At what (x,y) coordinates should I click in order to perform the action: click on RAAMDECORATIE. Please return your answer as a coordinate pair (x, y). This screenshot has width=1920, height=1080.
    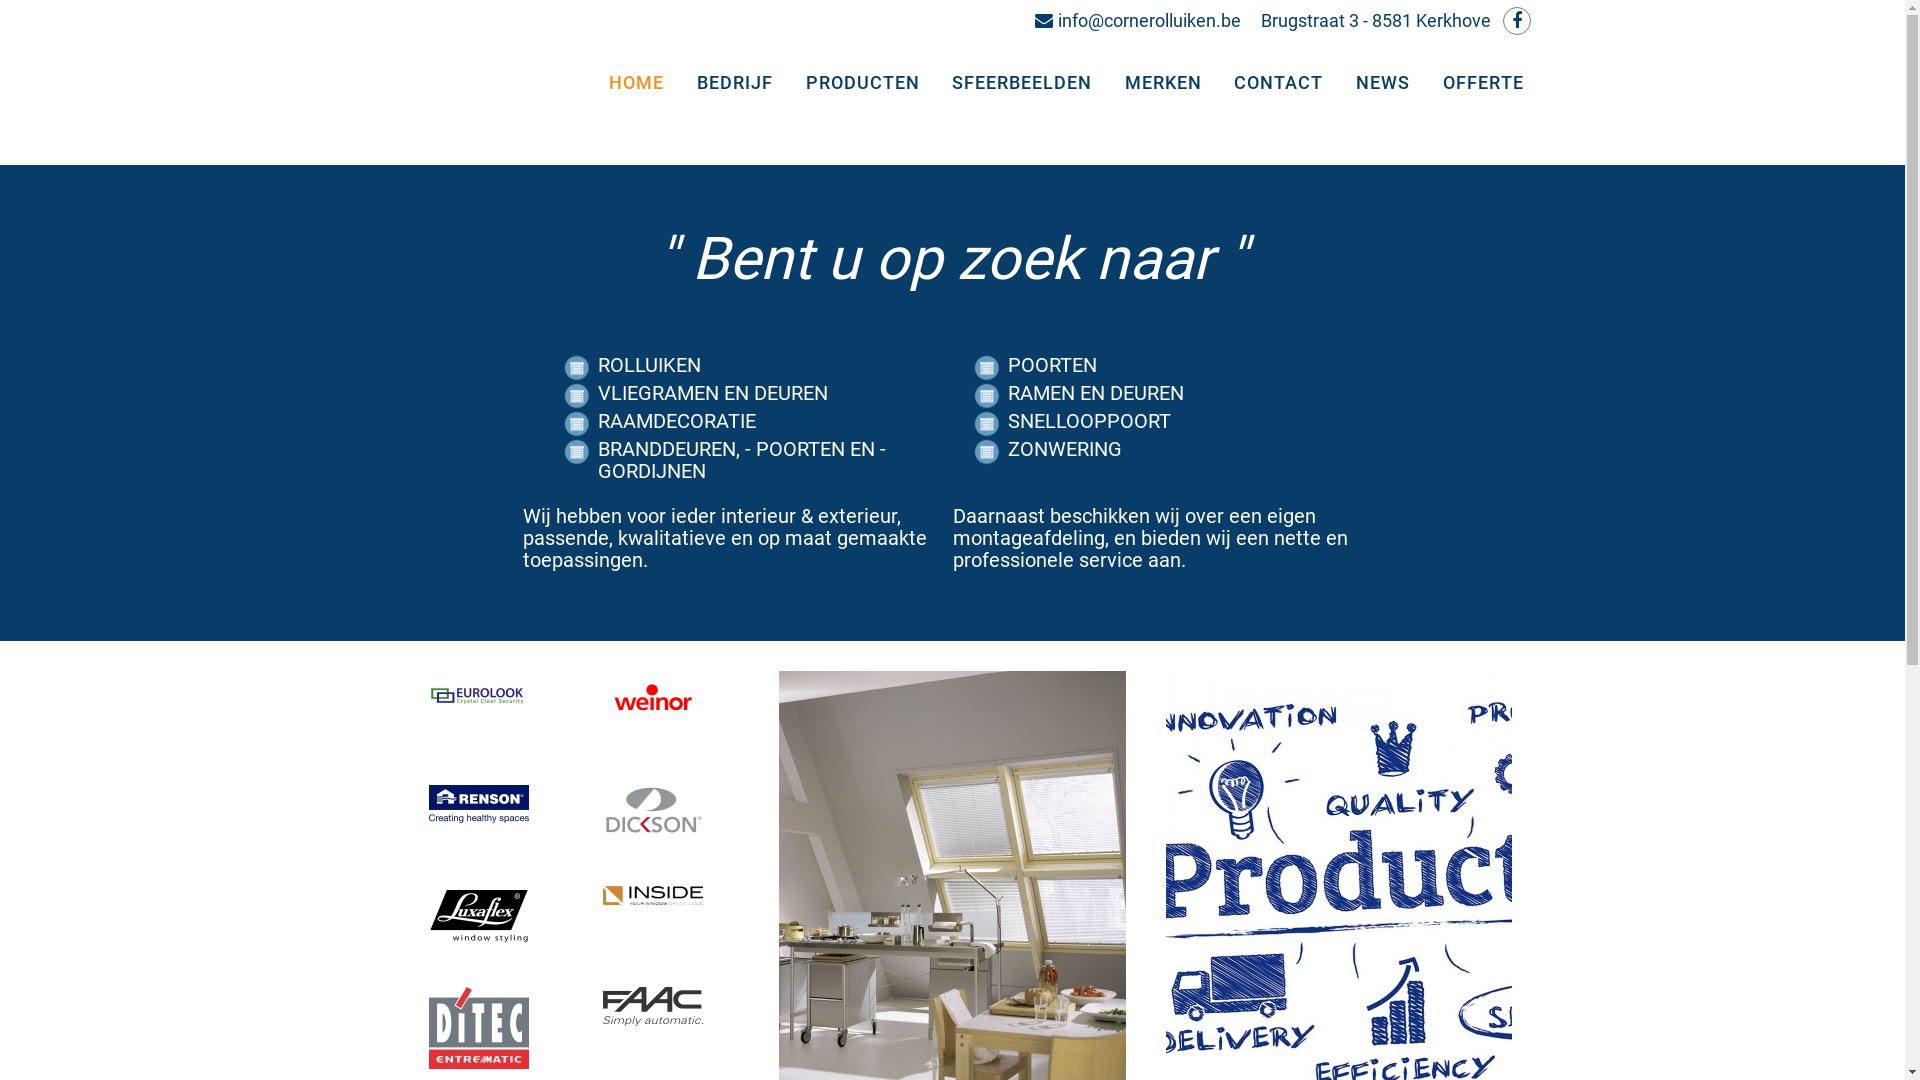
    Looking at the image, I should click on (762, 421).